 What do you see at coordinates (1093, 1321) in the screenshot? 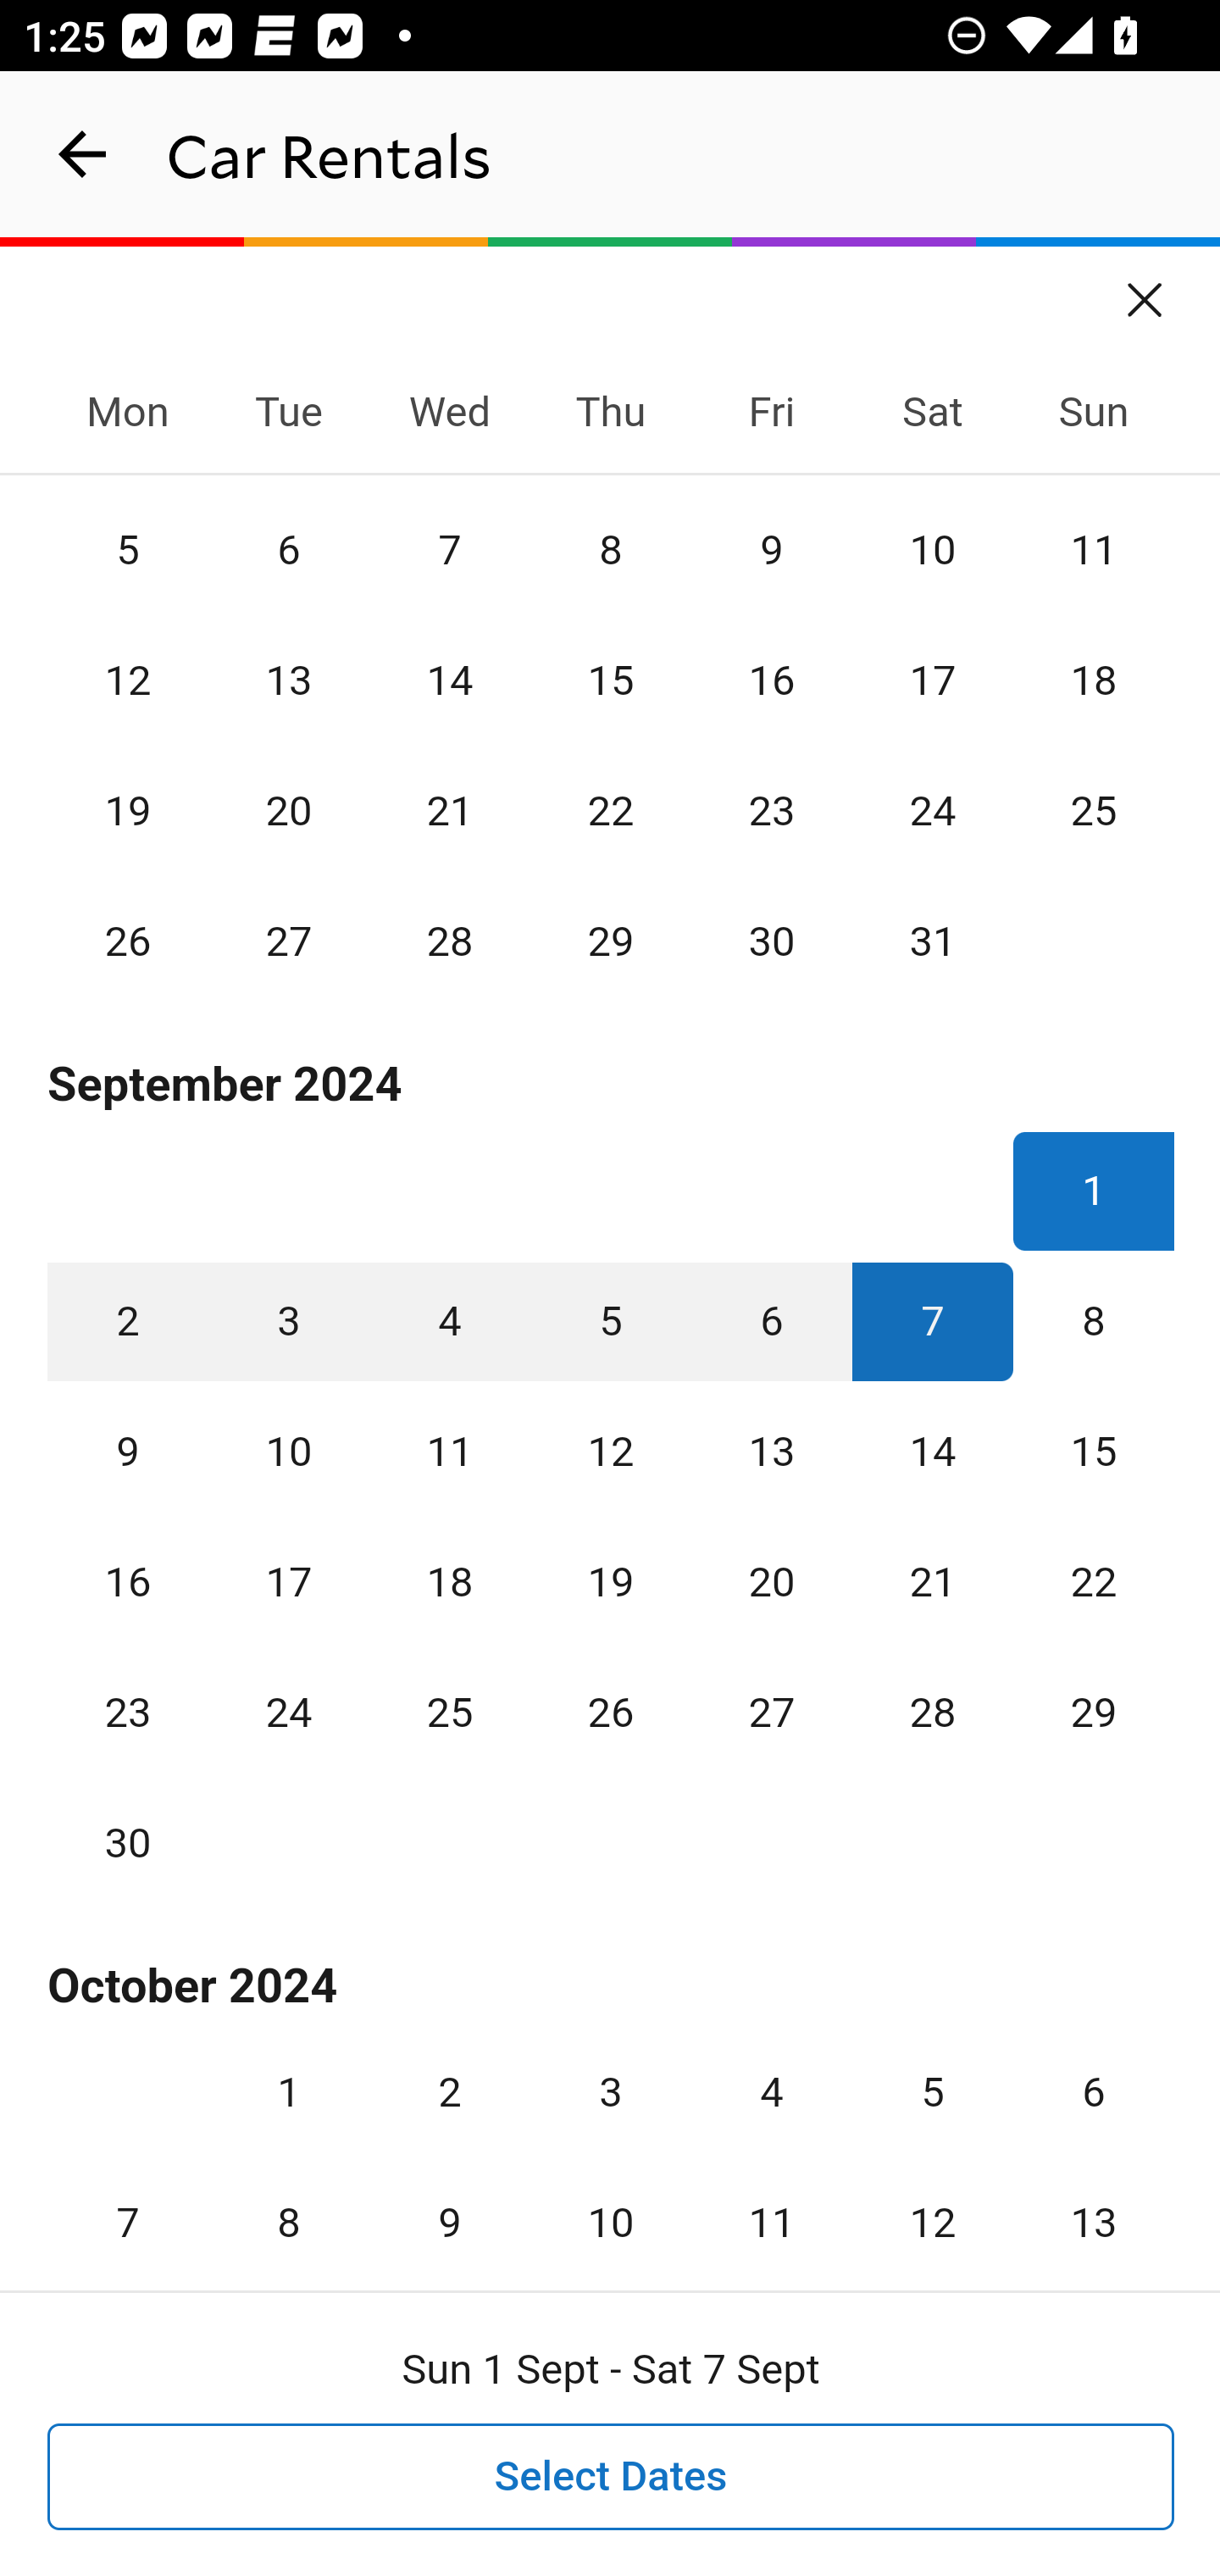
I see `8 September 2024` at bounding box center [1093, 1321].